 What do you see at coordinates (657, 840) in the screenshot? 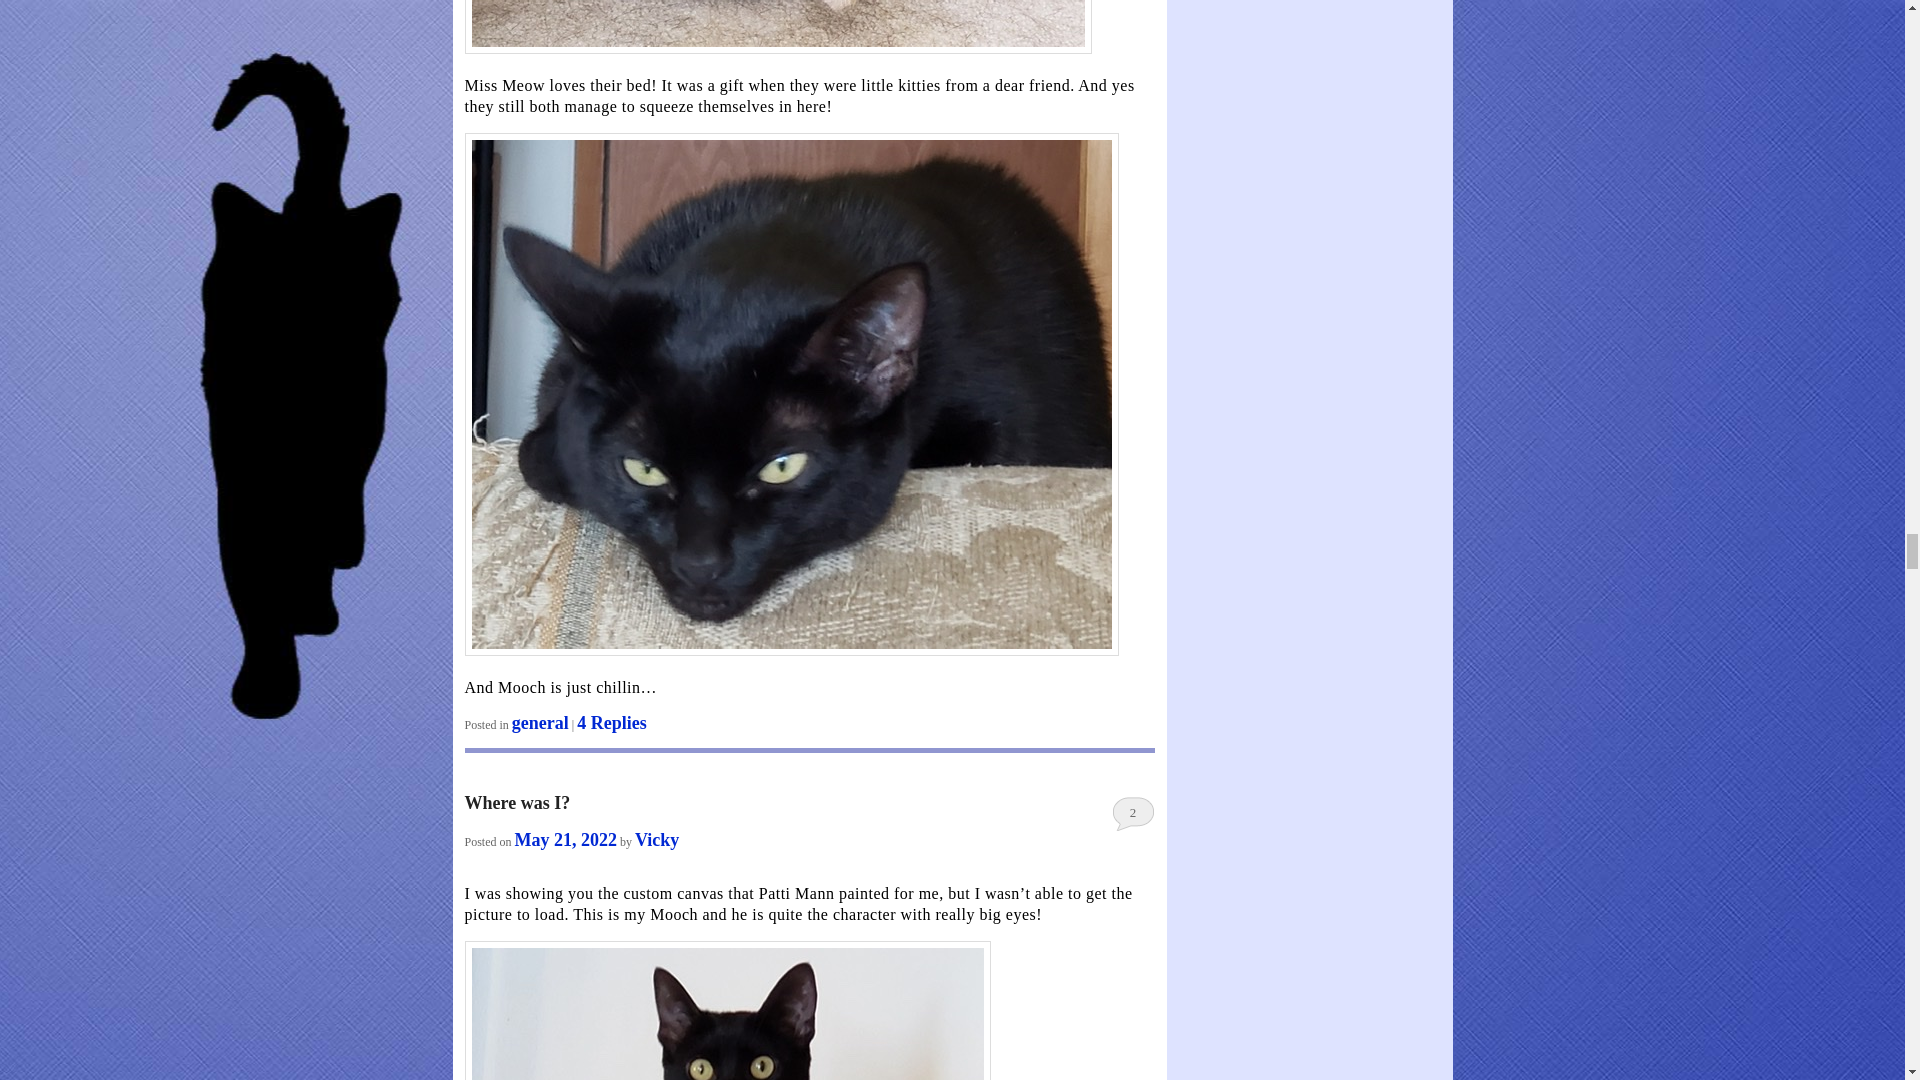
I see `View all posts by Vicky` at bounding box center [657, 840].